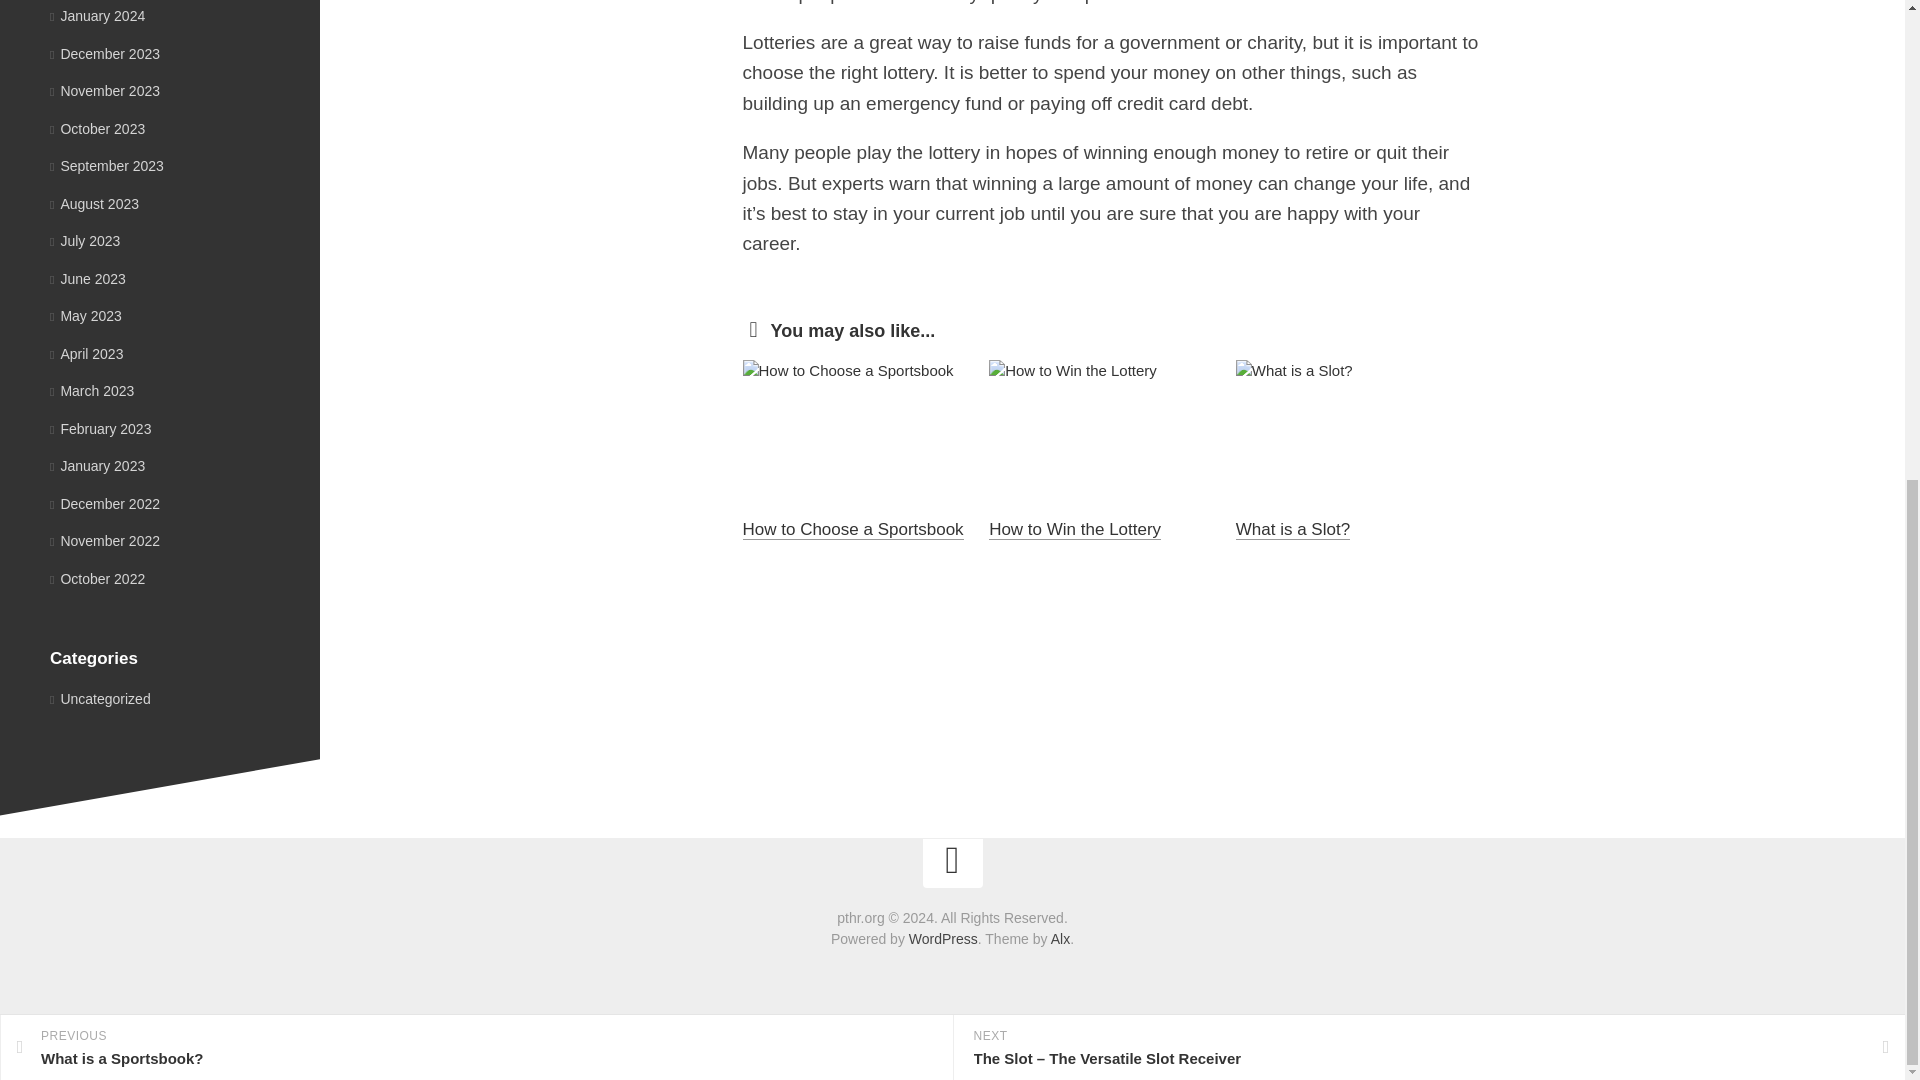 Image resolution: width=1920 pixels, height=1080 pixels. What do you see at coordinates (92, 390) in the screenshot?
I see `March 2023` at bounding box center [92, 390].